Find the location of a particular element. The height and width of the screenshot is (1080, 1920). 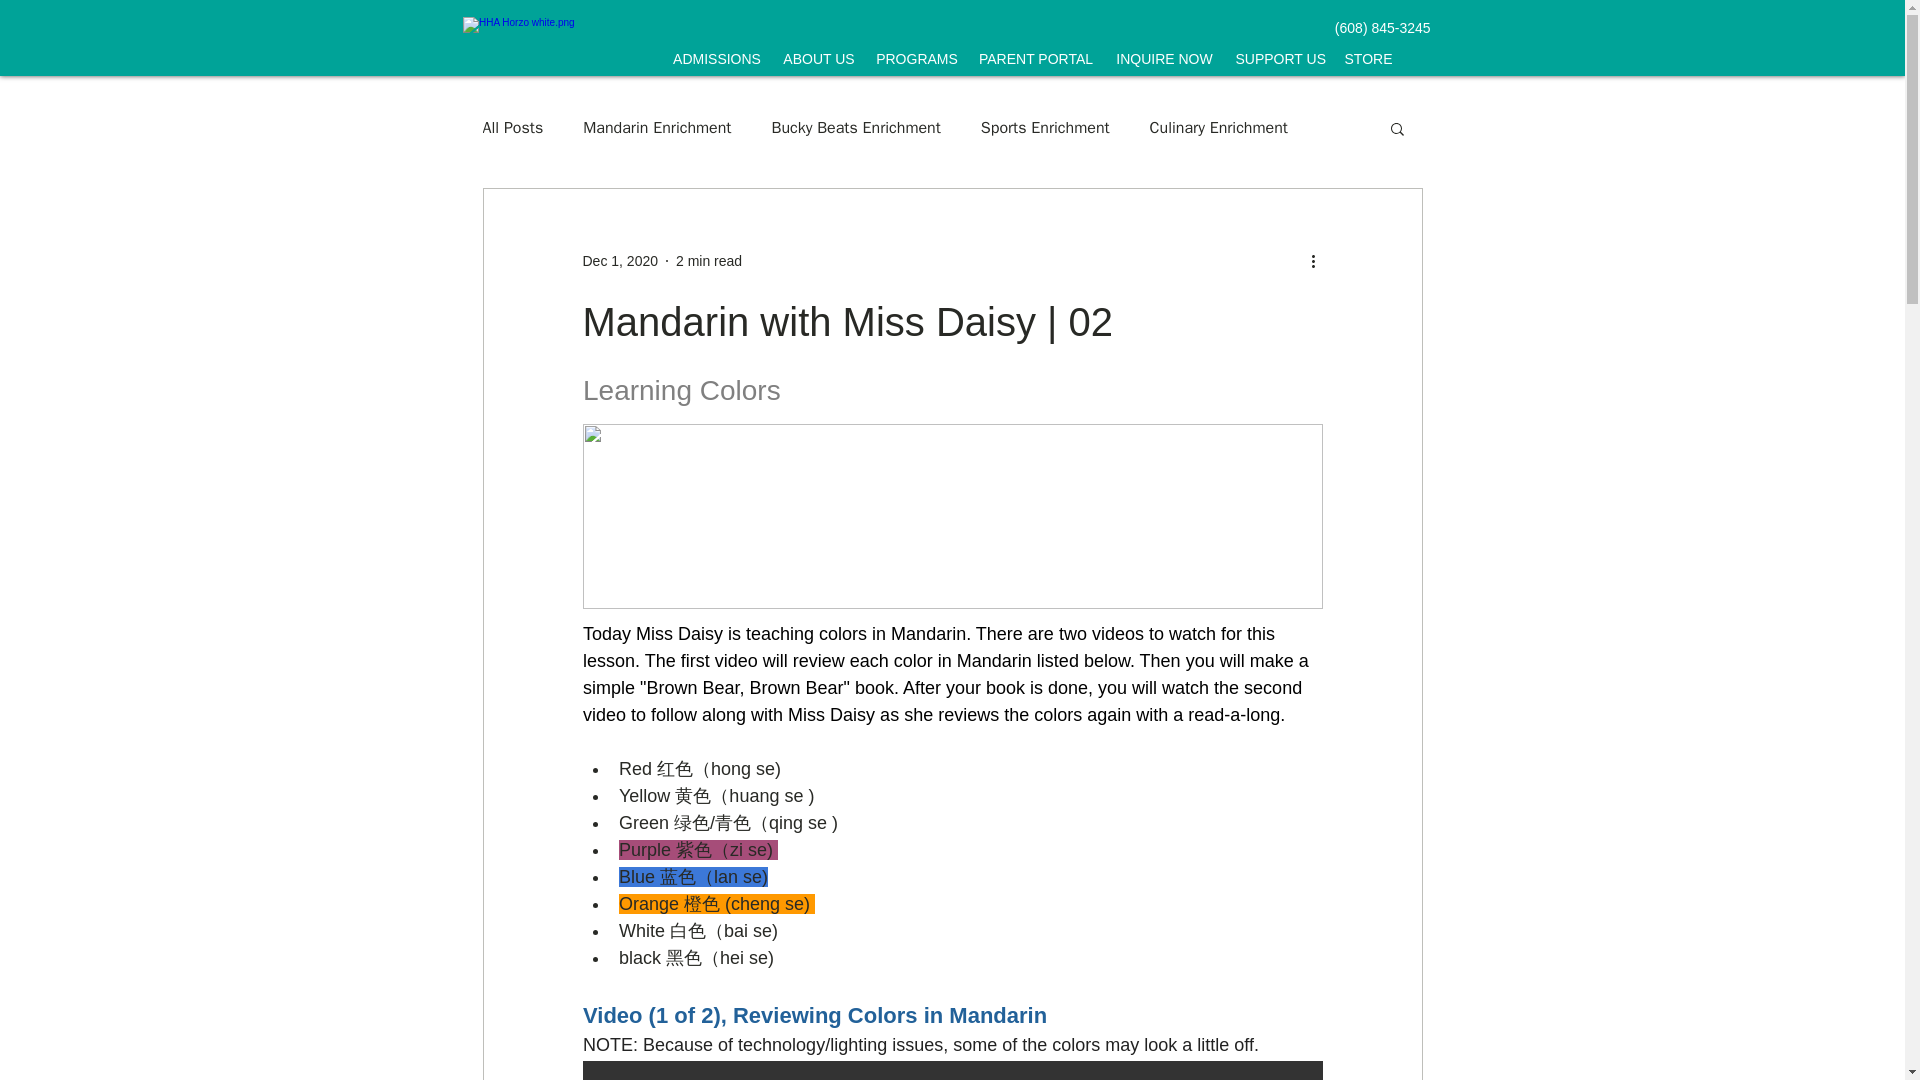

PROGRAMS is located at coordinates (917, 58).